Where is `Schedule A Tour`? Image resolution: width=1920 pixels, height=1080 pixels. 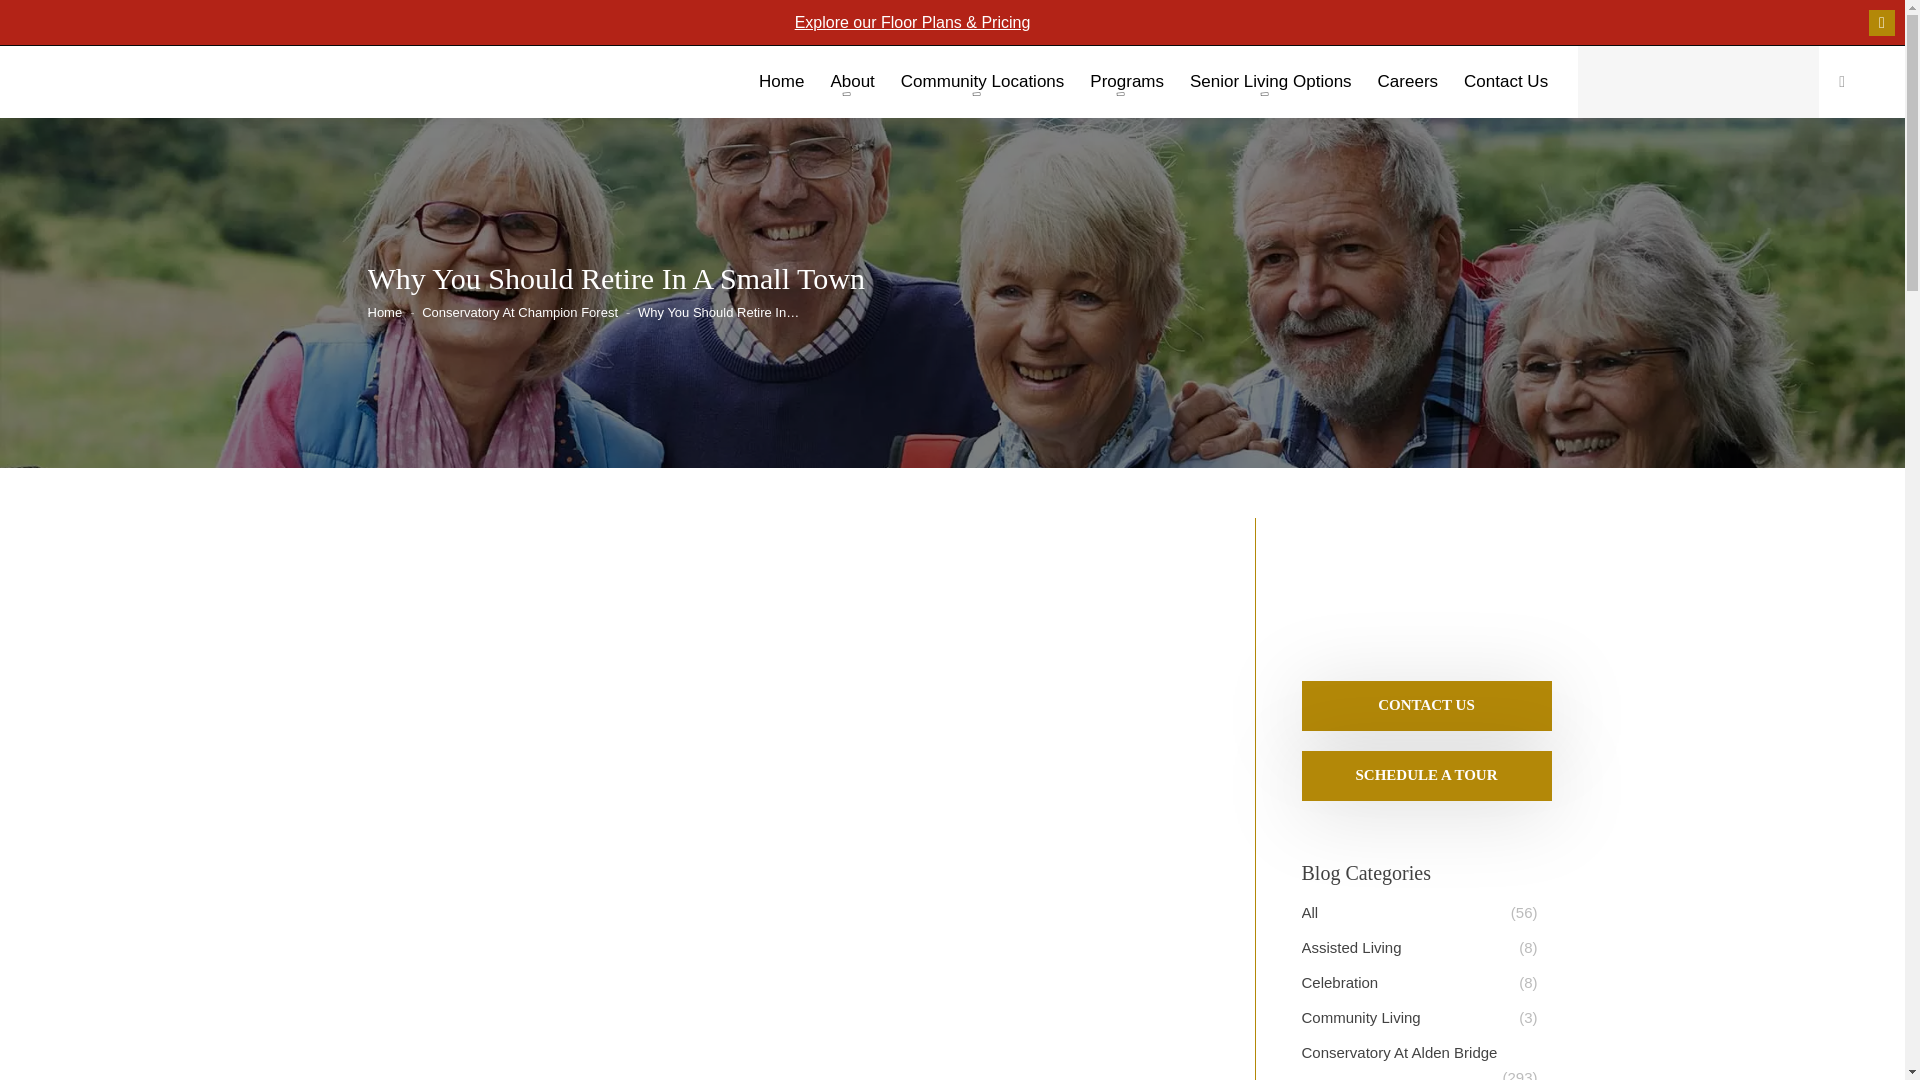
Schedule A Tour is located at coordinates (1426, 774).